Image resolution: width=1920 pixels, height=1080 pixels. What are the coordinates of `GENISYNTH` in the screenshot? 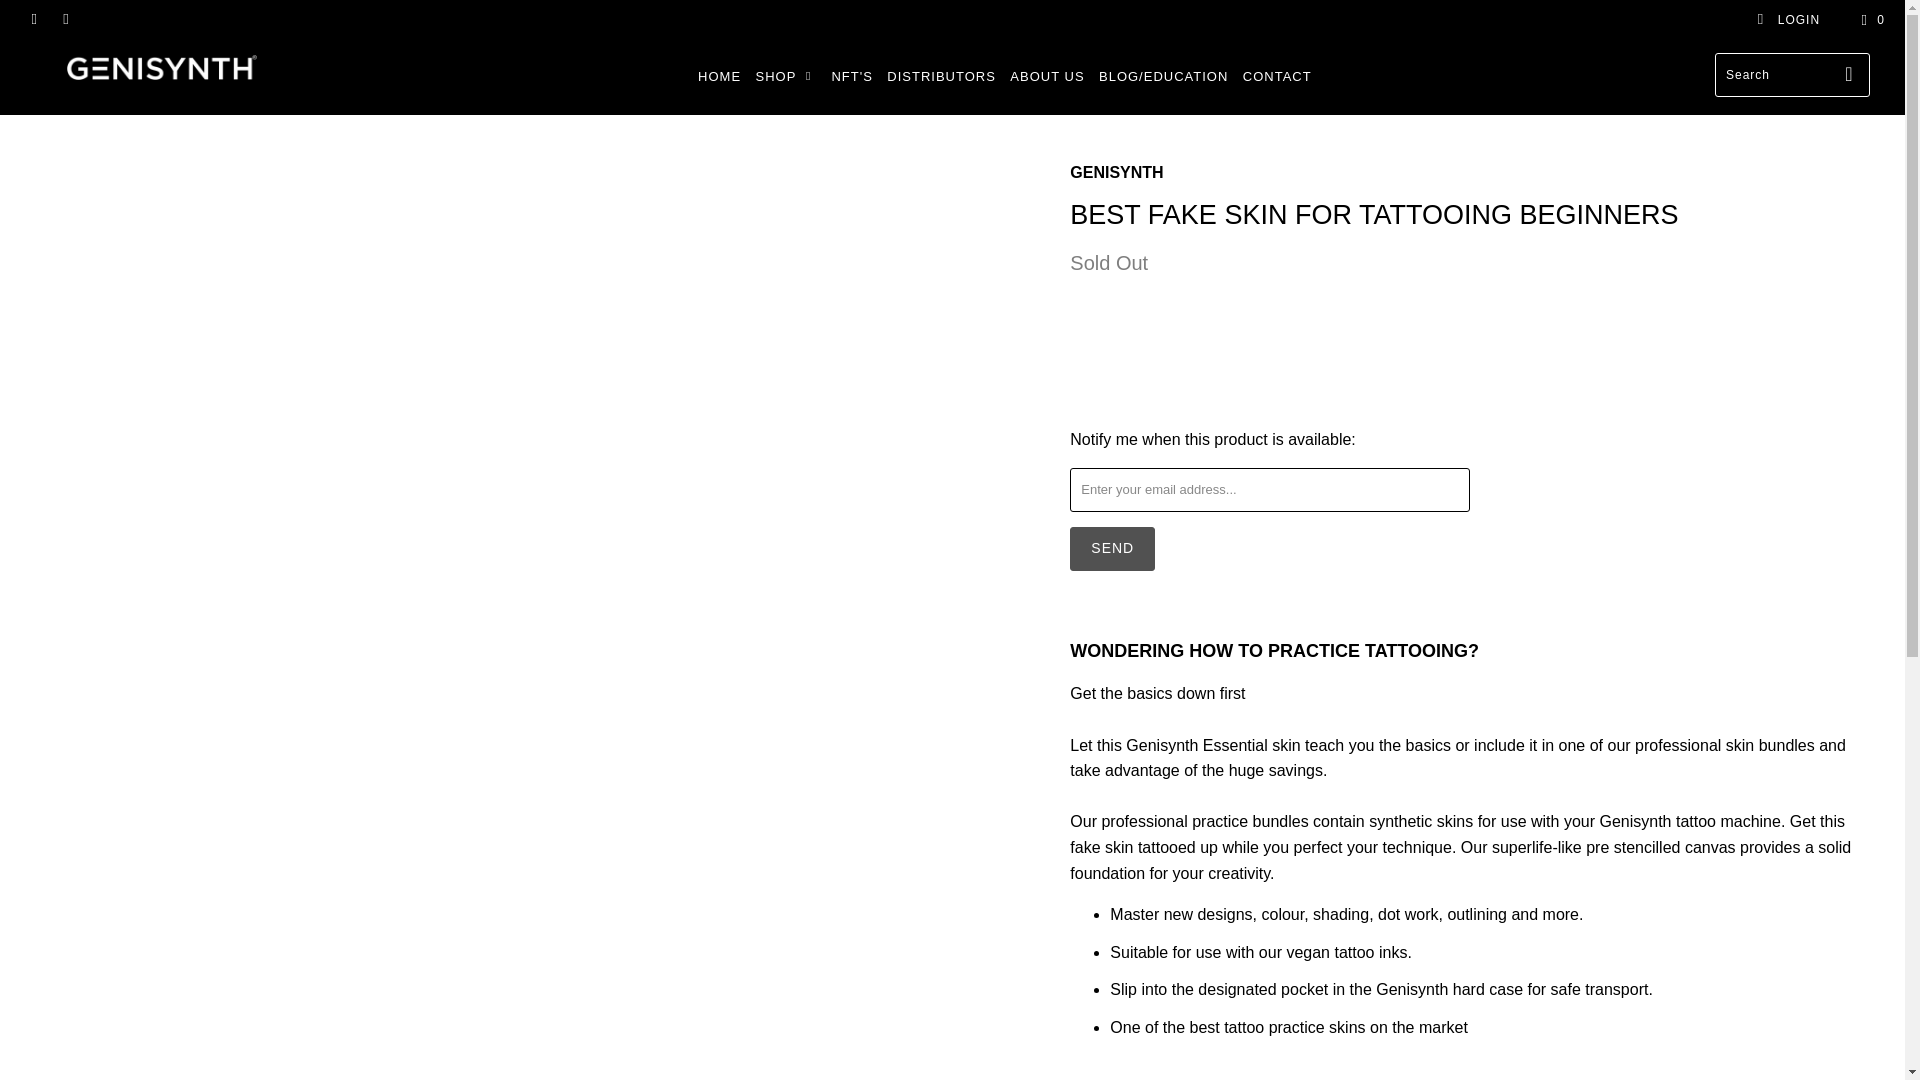 It's located at (162, 67).